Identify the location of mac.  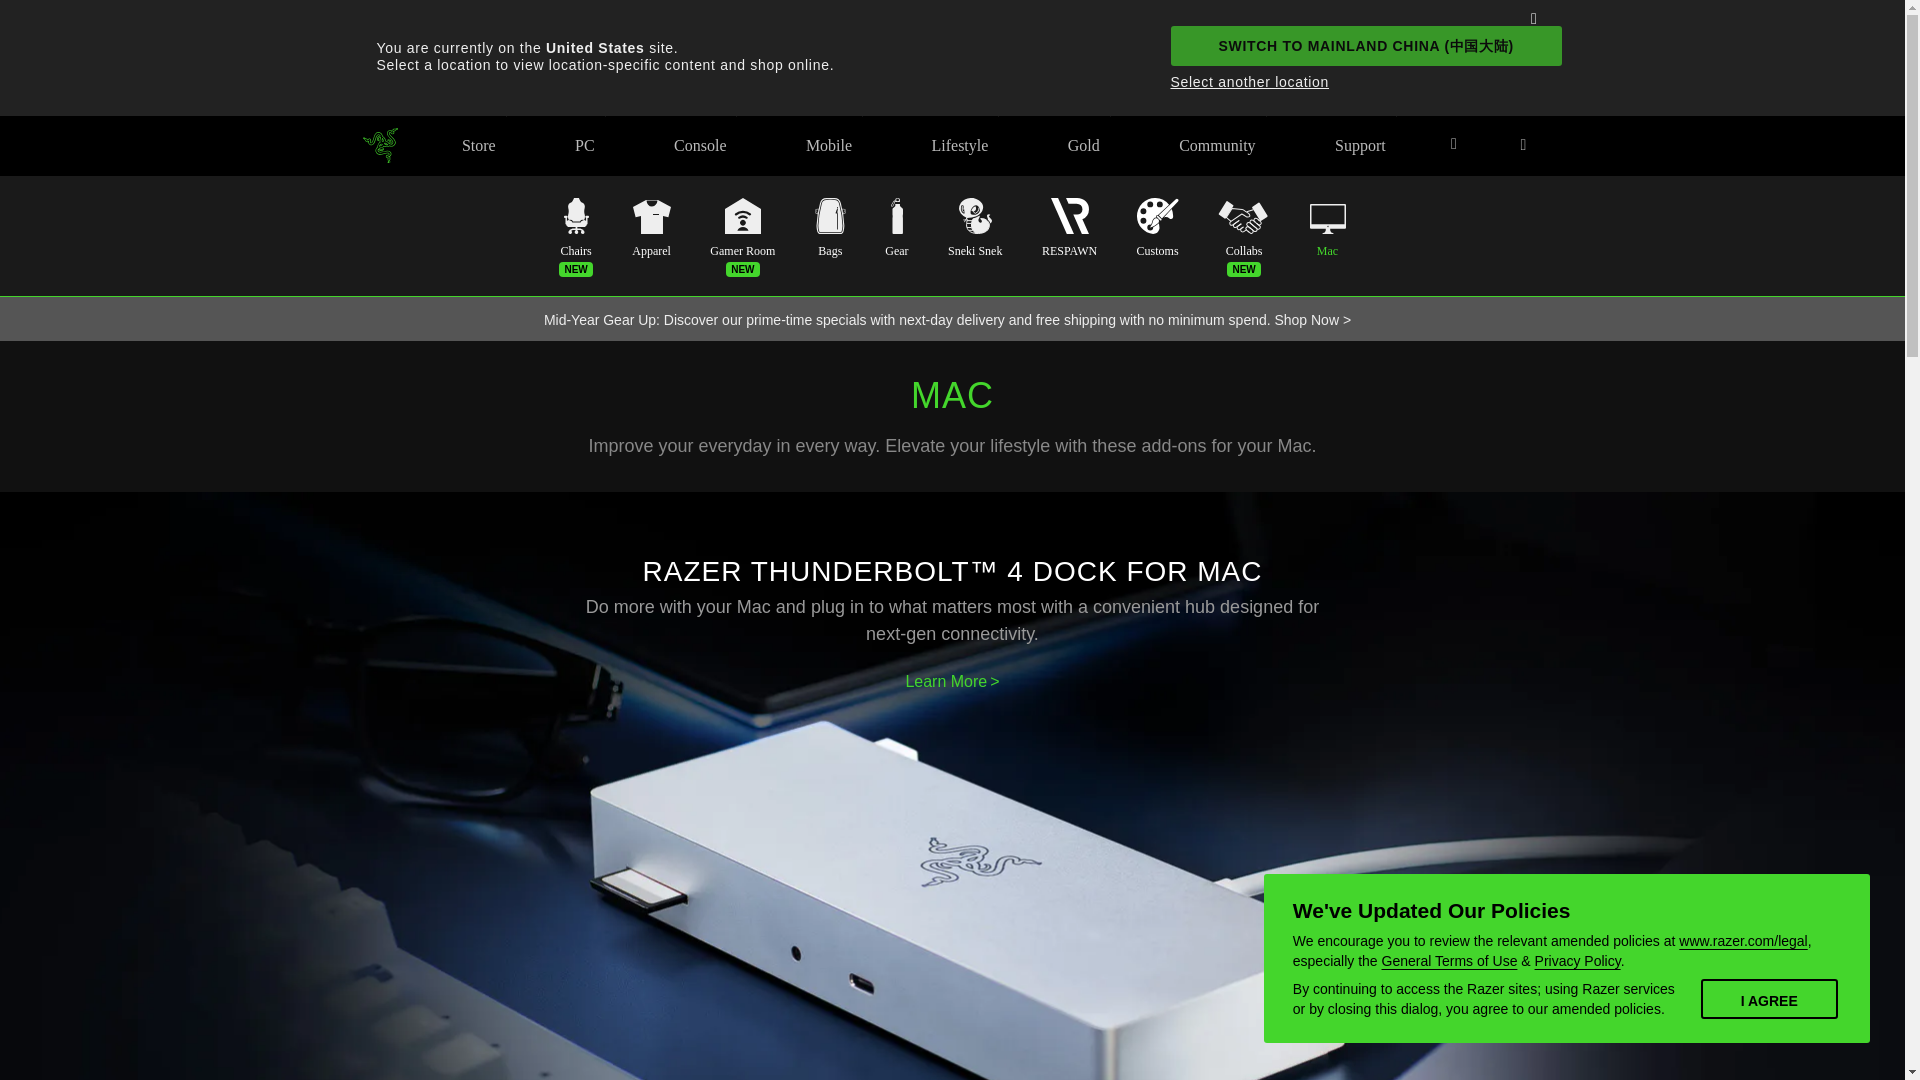
(1327, 227).